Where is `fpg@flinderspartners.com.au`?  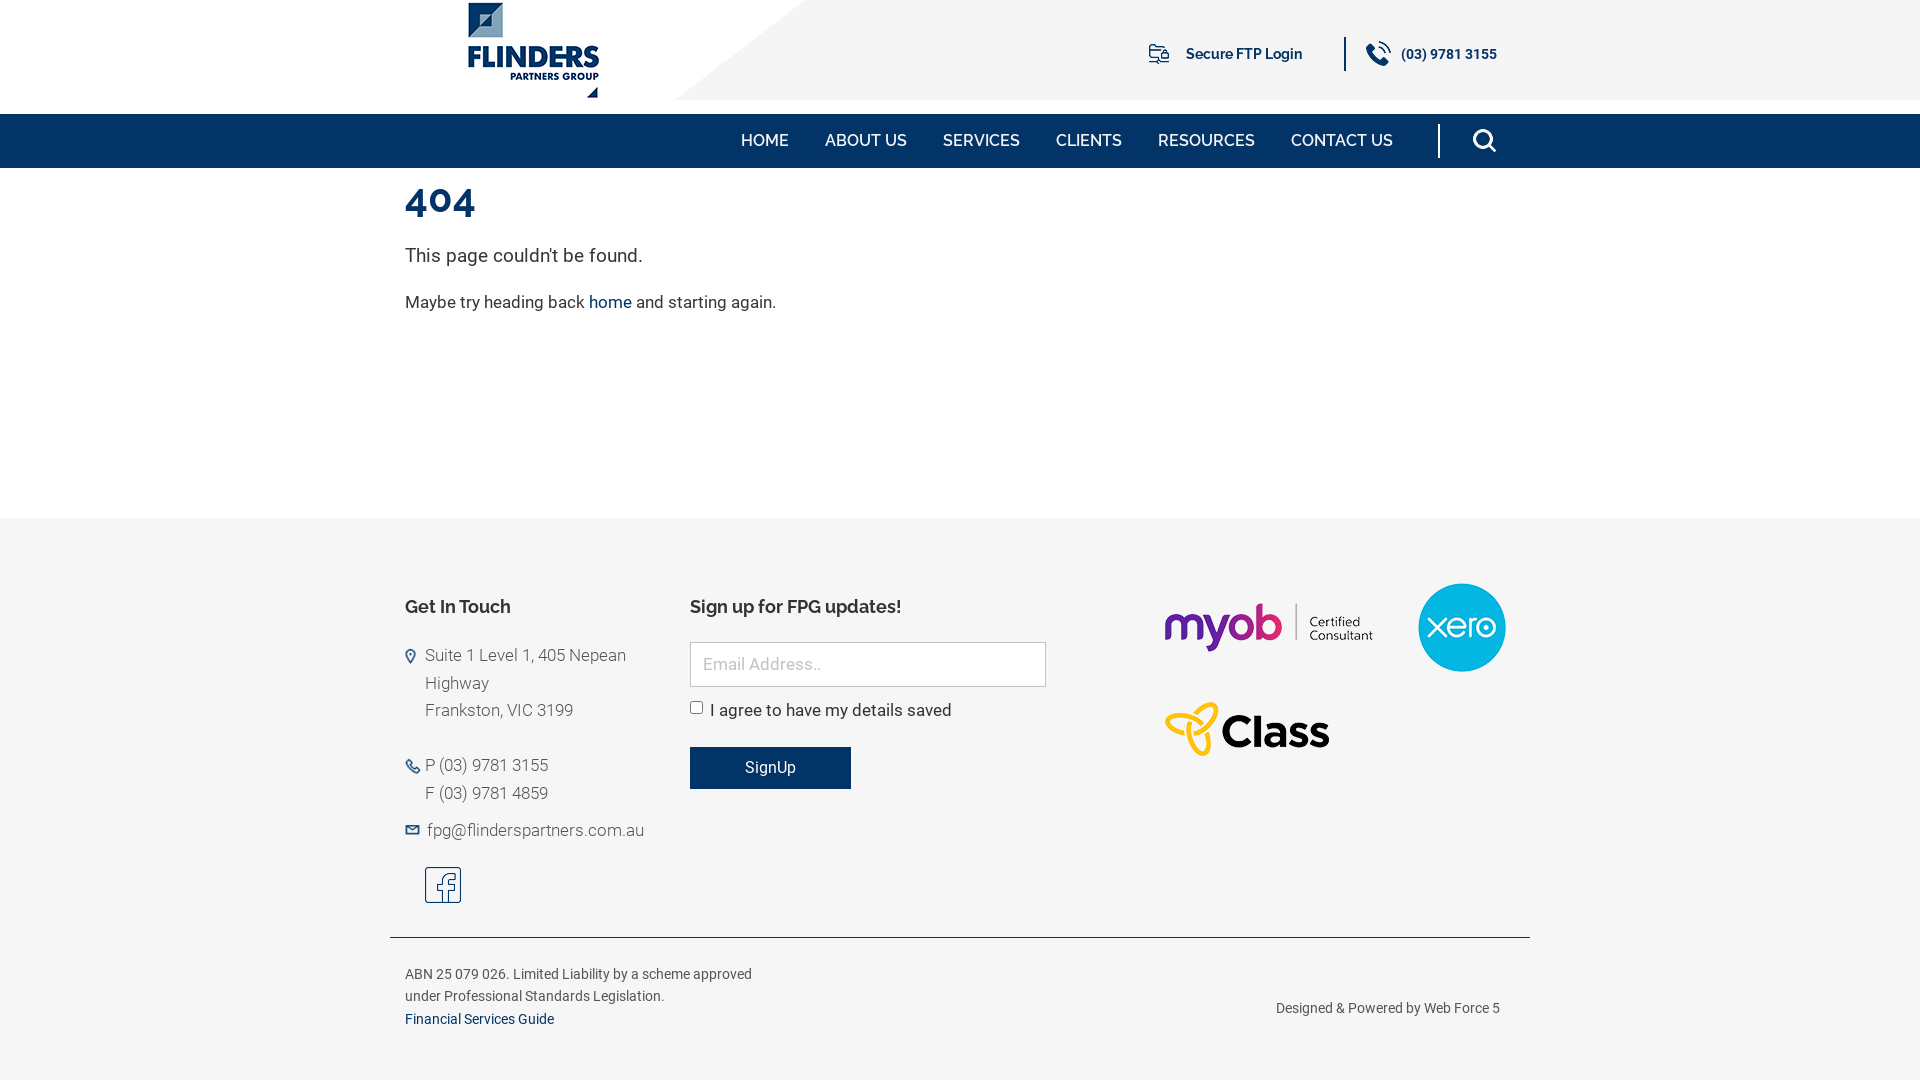
fpg@flinderspartners.com.au is located at coordinates (536, 830).